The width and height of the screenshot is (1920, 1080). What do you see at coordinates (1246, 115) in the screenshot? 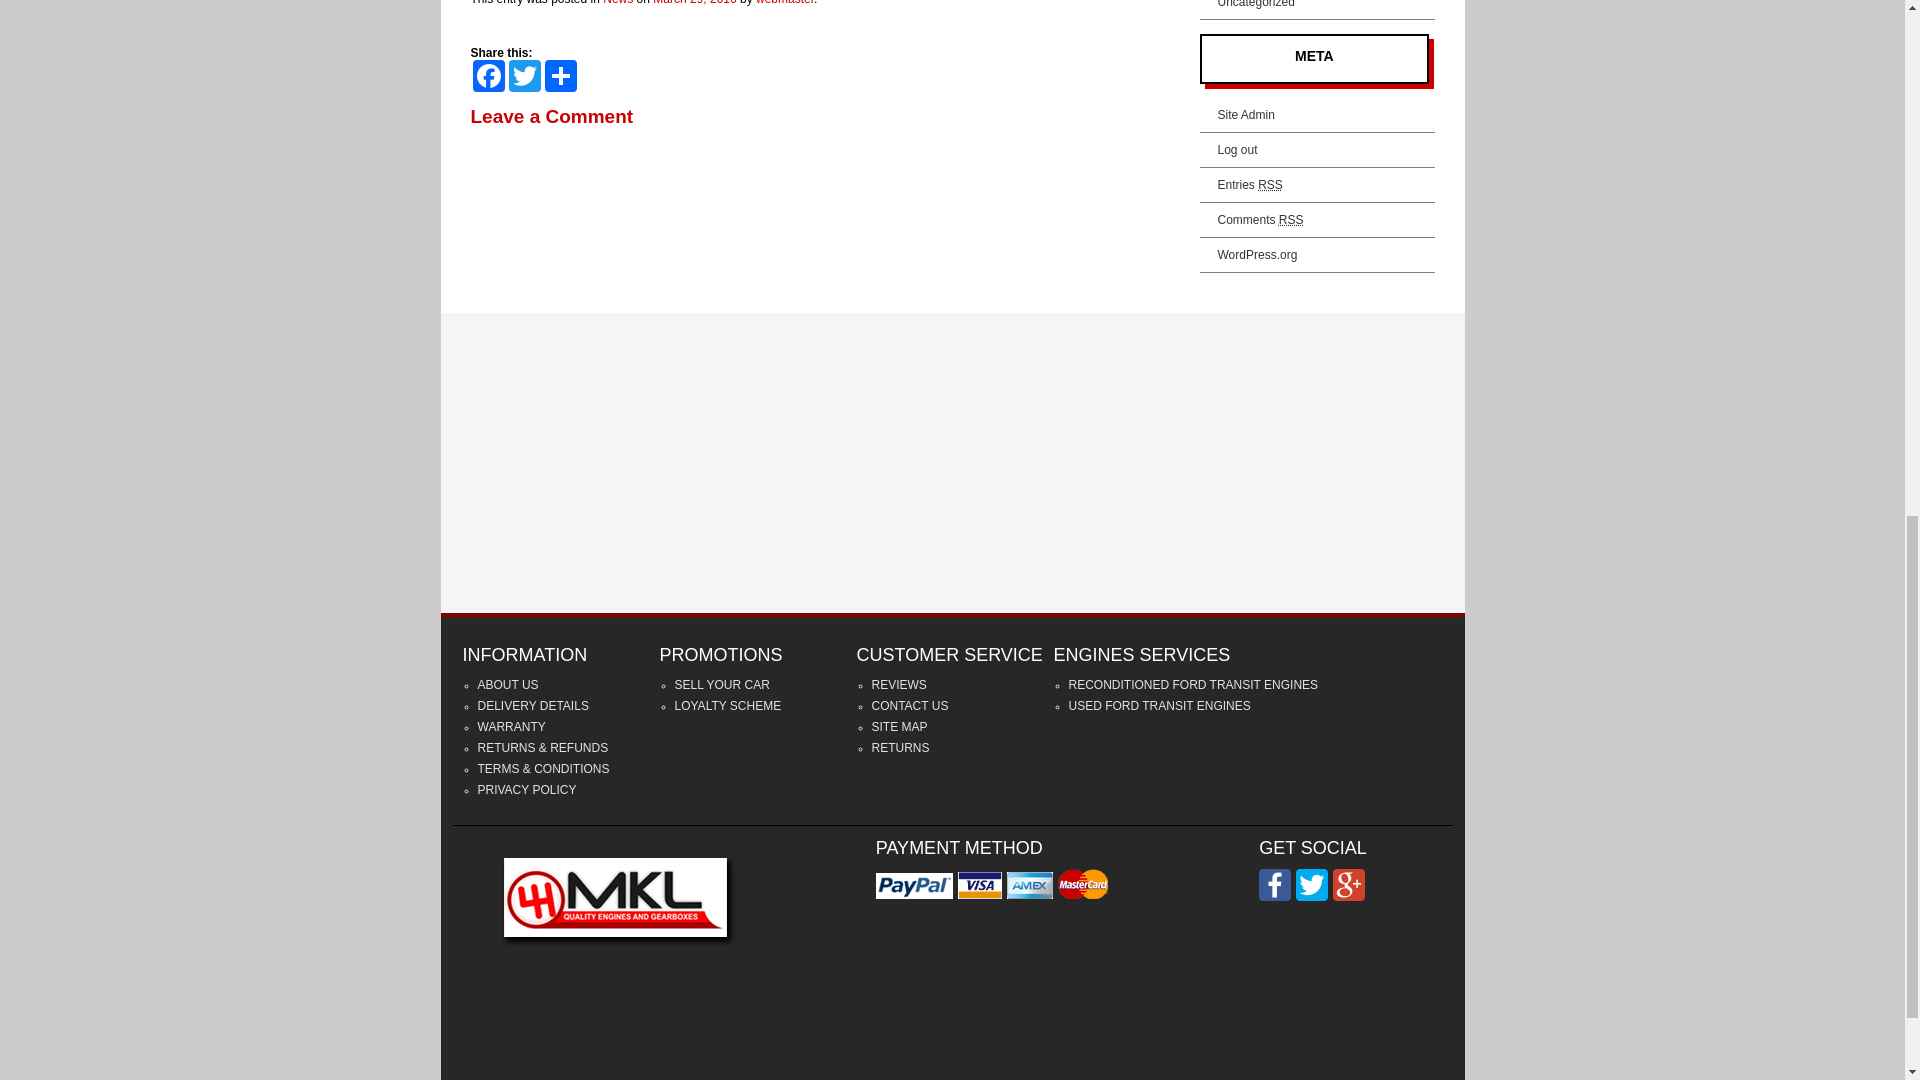
I see `Site Admin` at bounding box center [1246, 115].